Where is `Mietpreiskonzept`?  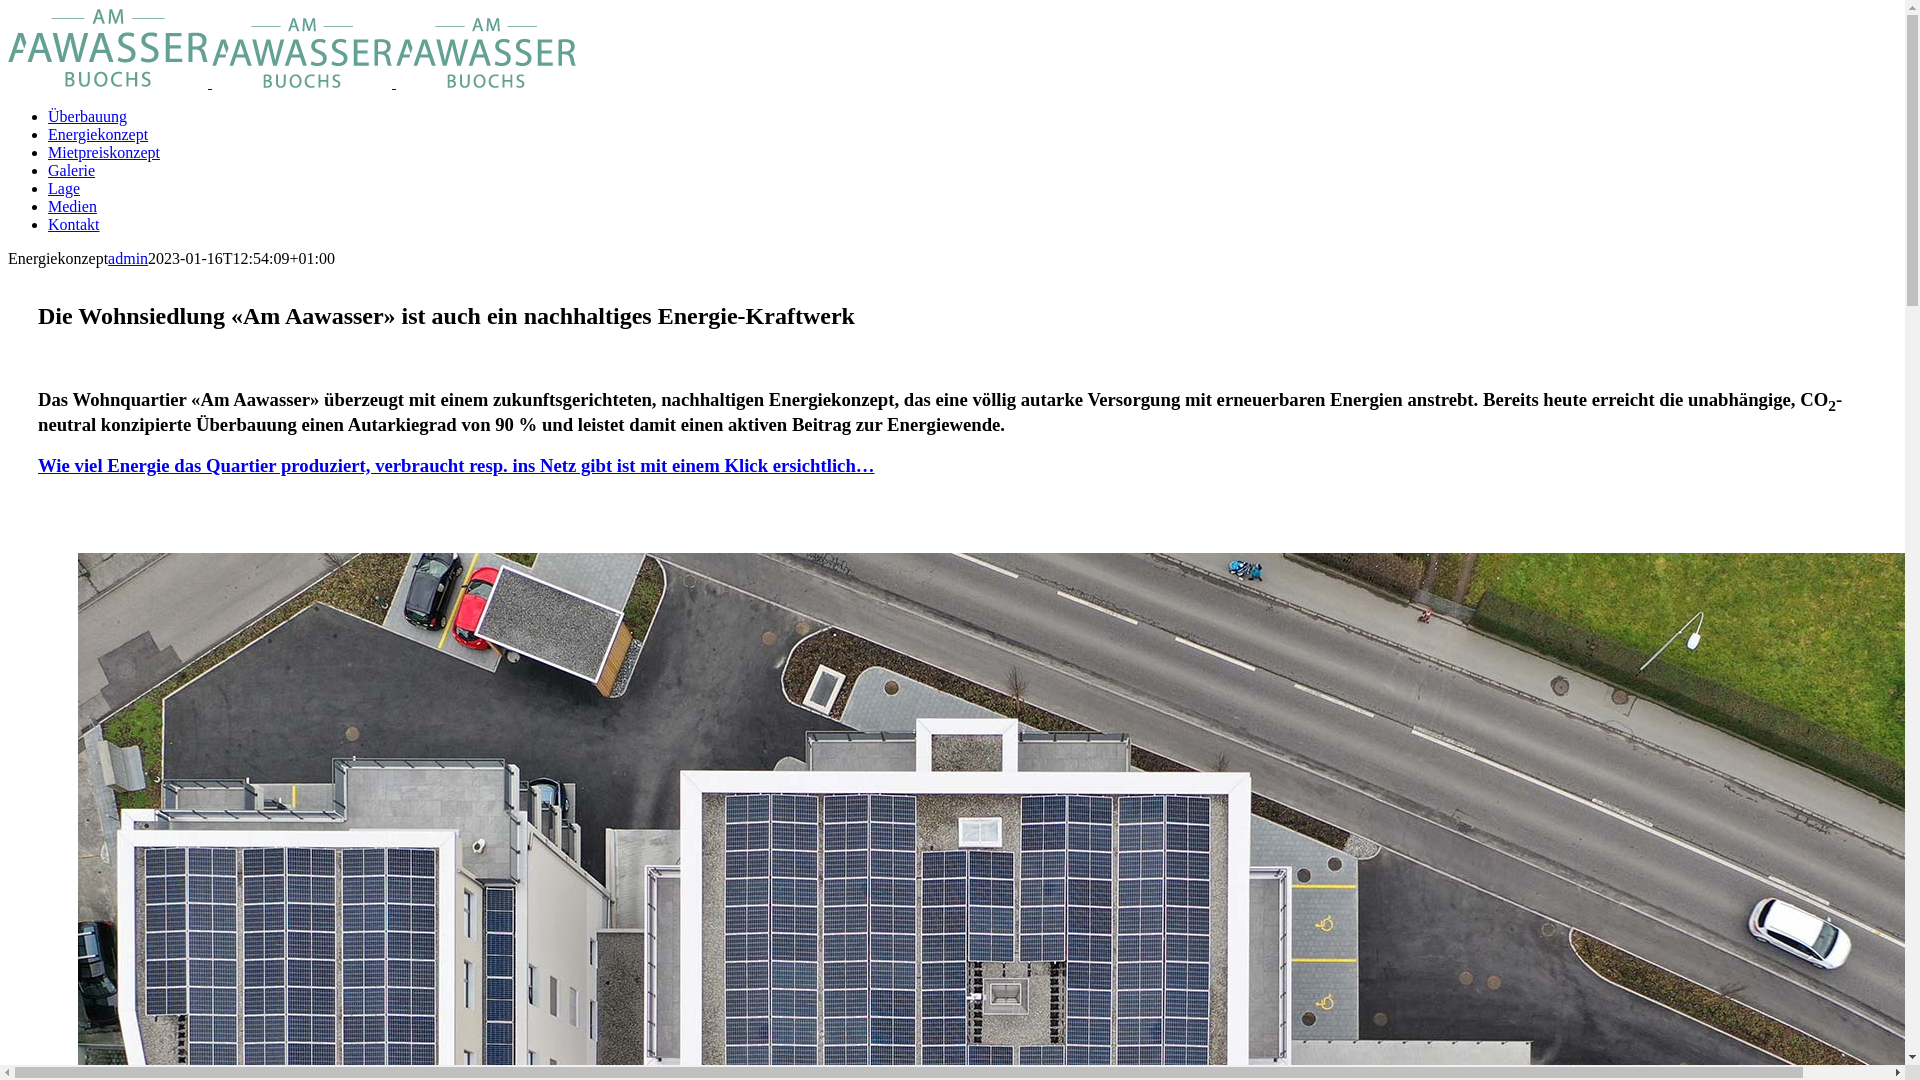 Mietpreiskonzept is located at coordinates (104, 152).